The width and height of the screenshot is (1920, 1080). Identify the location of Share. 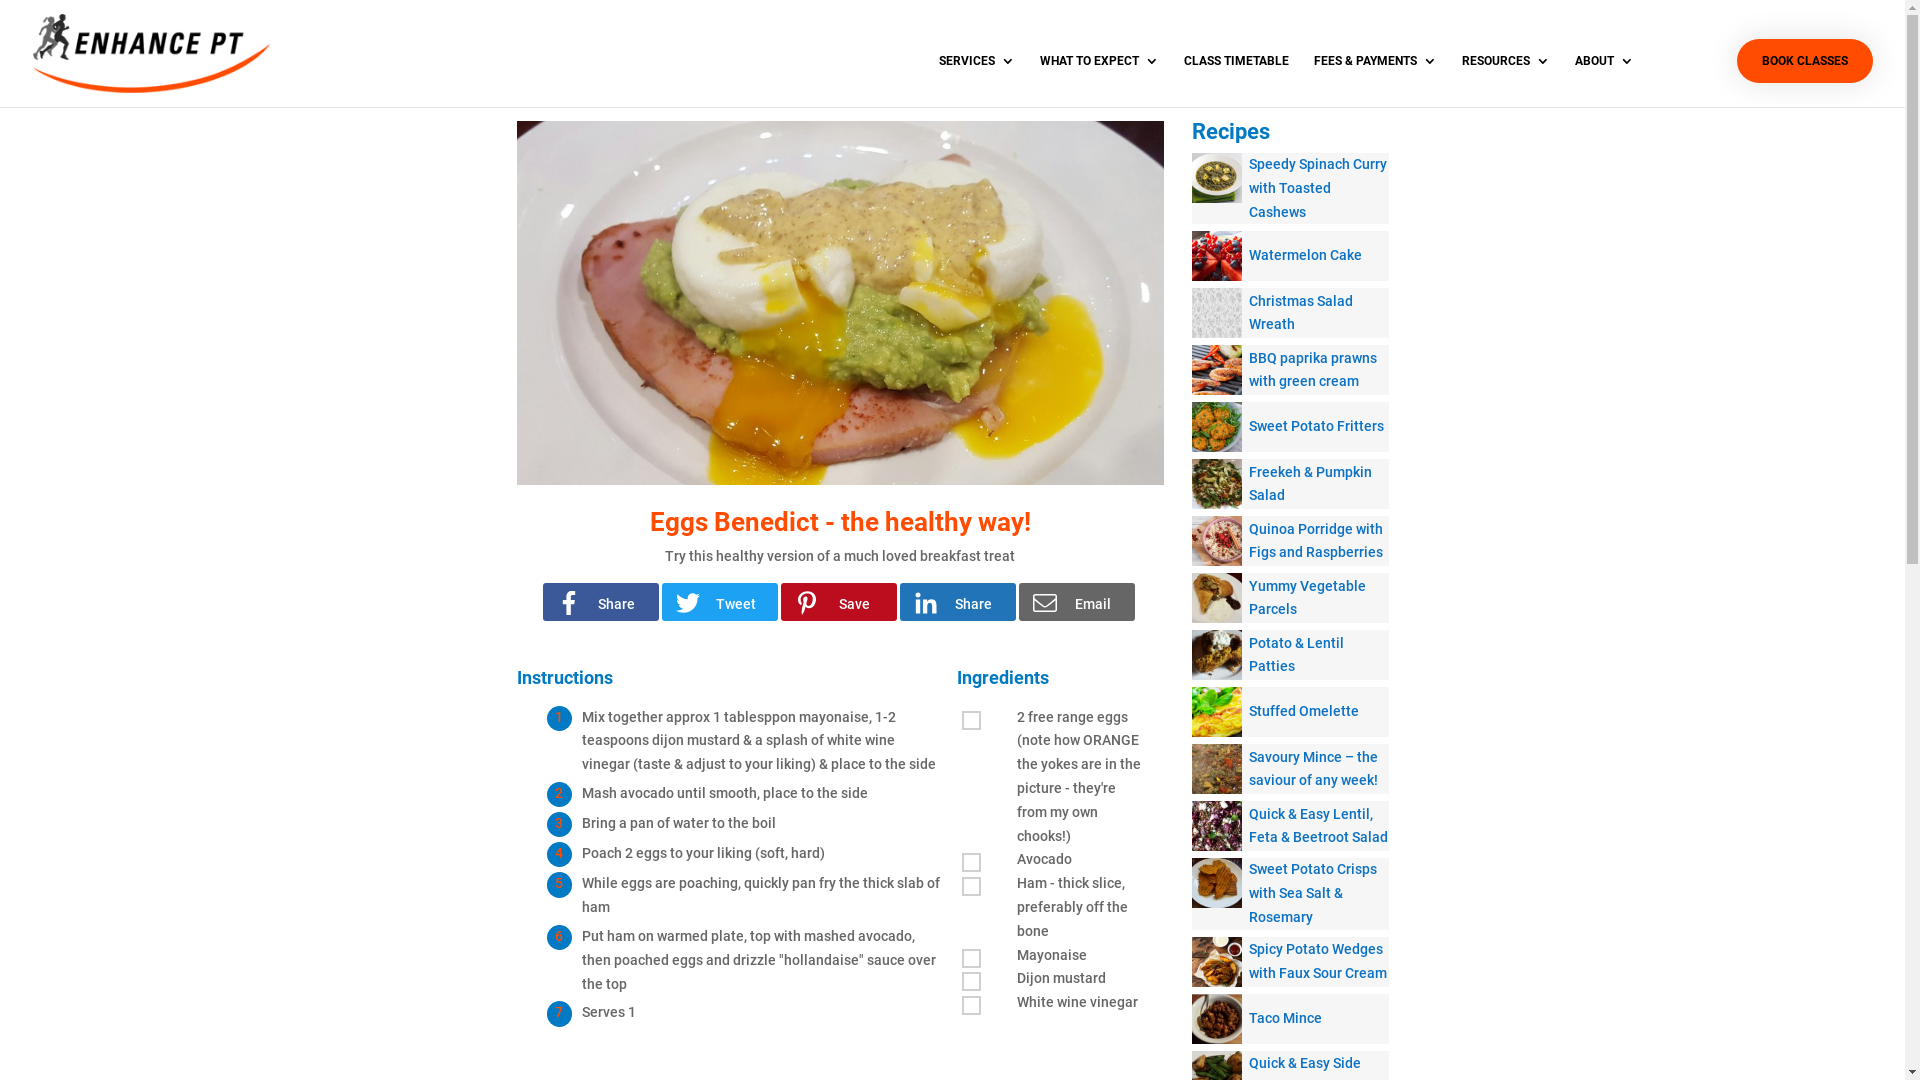
(958, 602).